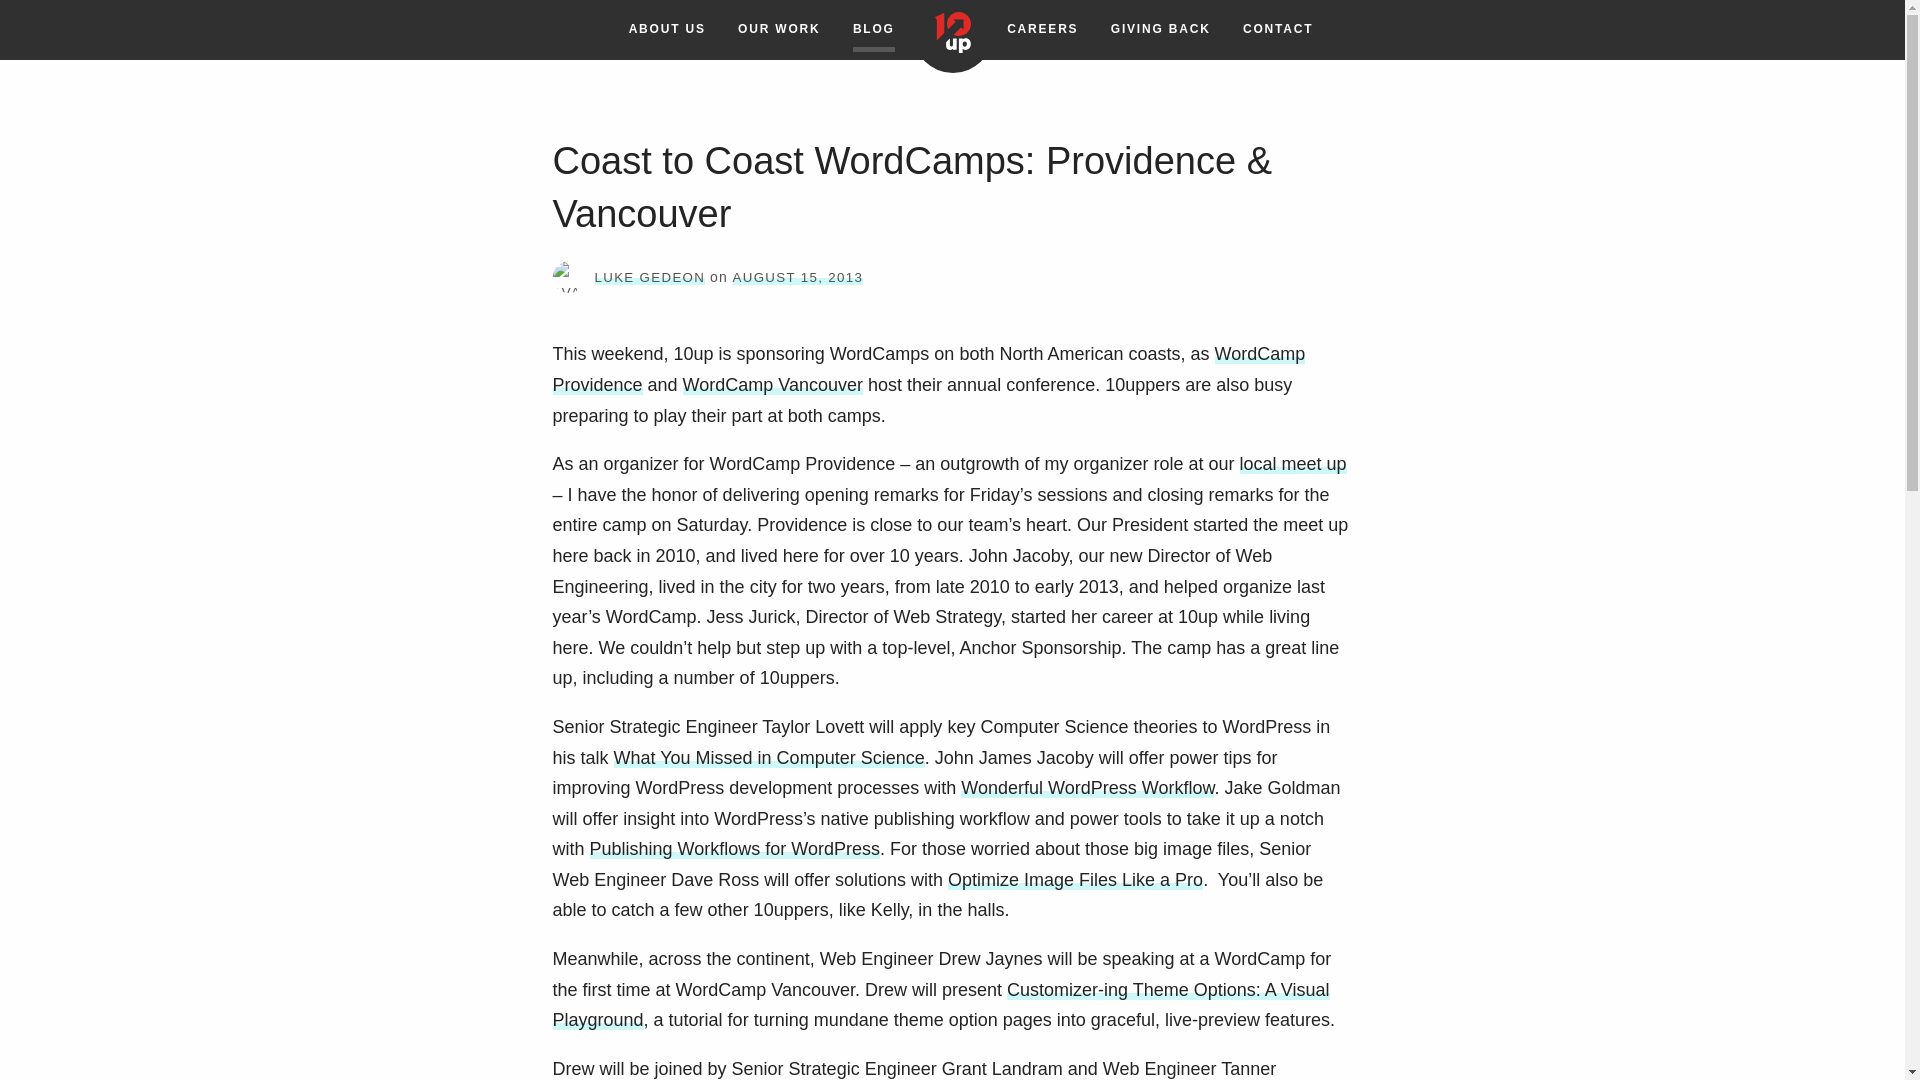  I want to click on local meet up, so click(1294, 464).